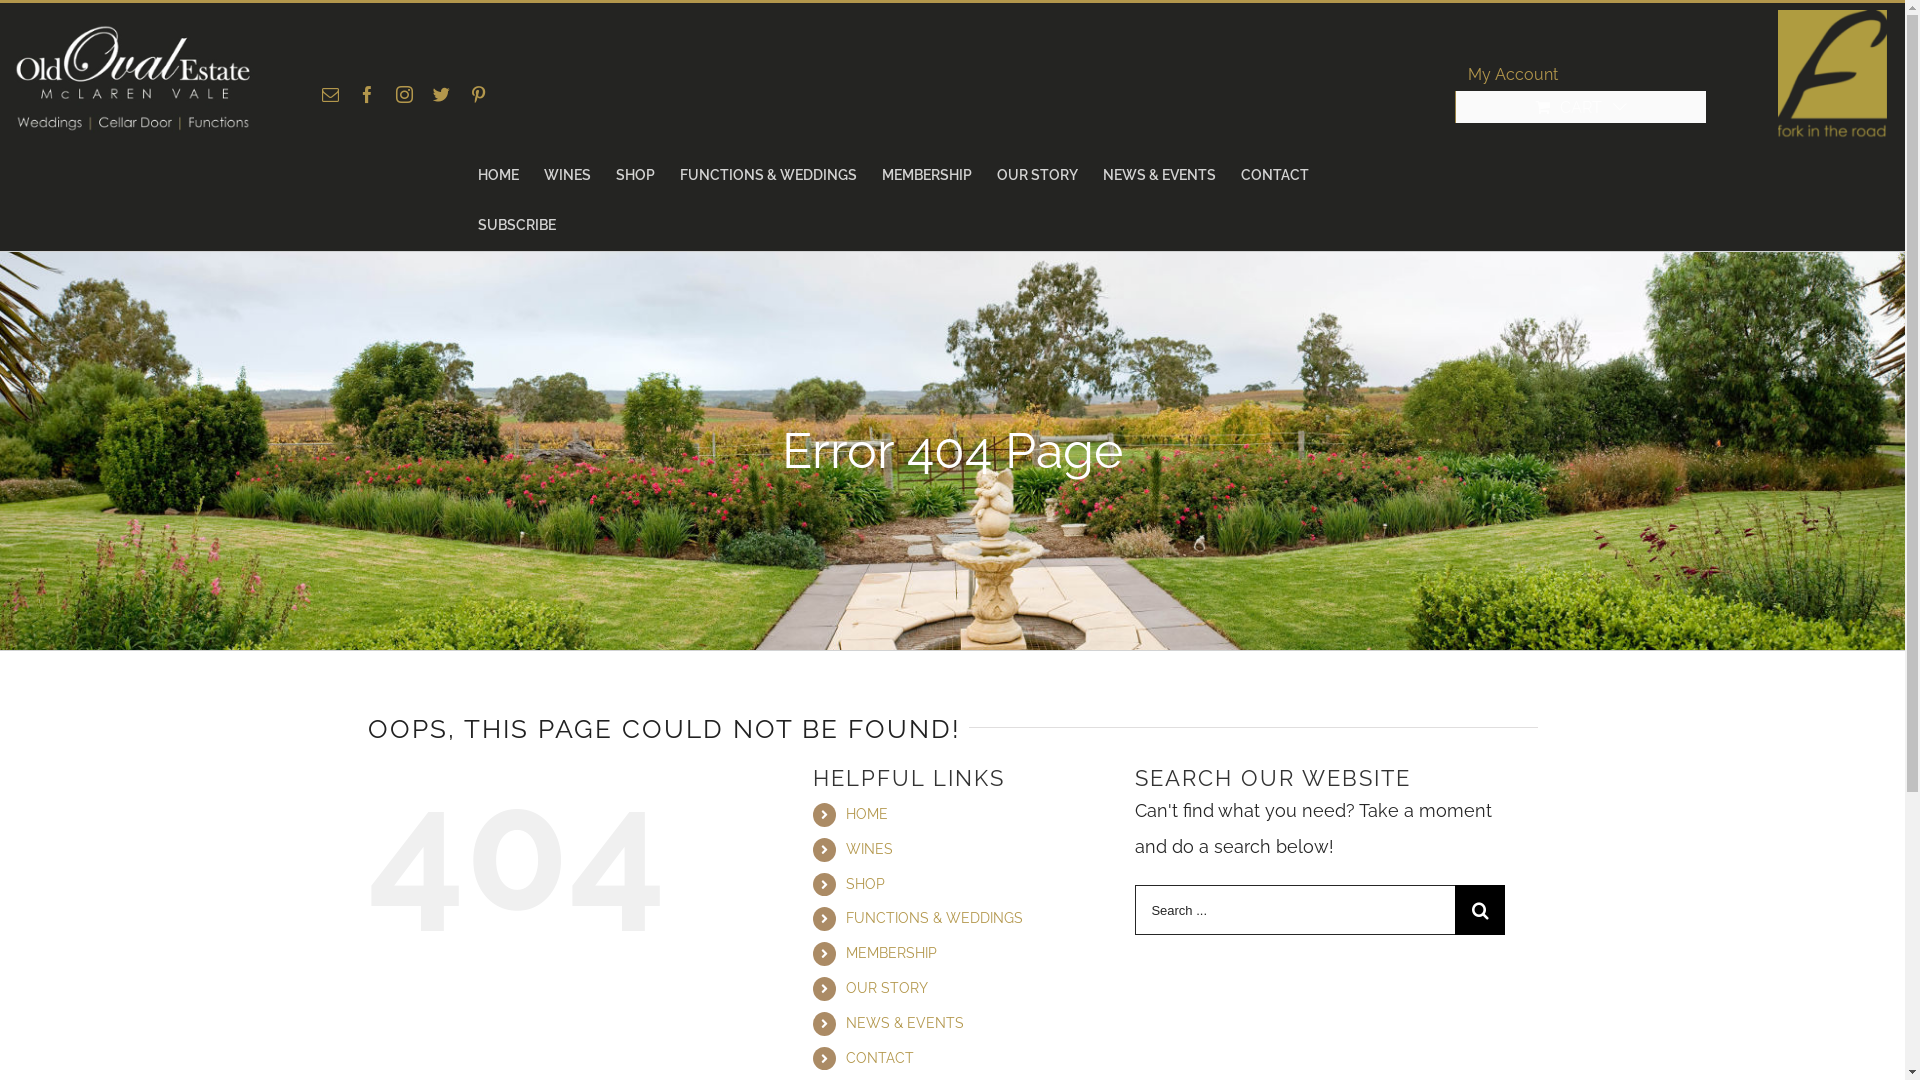 This screenshot has height=1080, width=1920. What do you see at coordinates (768, 175) in the screenshot?
I see `FUNCTIONS & WEDDINGS` at bounding box center [768, 175].